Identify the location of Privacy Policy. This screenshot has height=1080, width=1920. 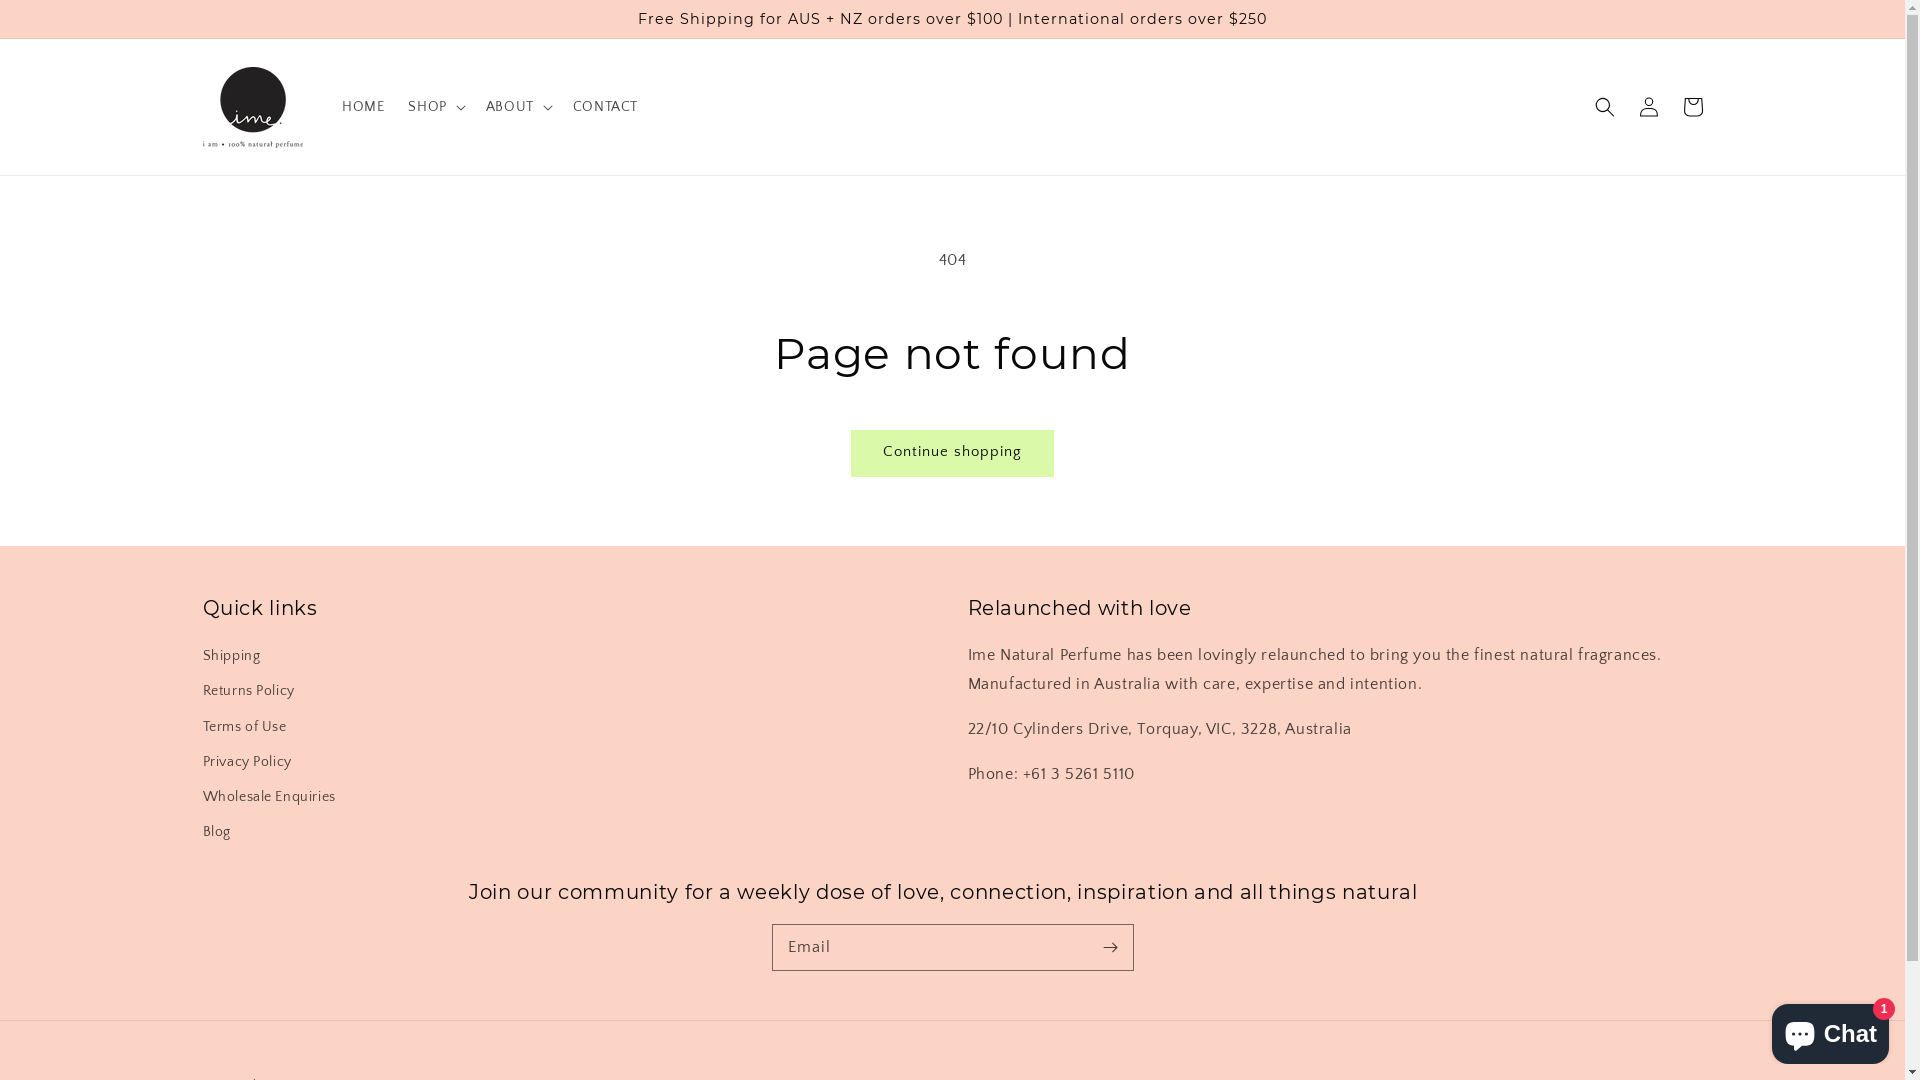
(246, 762).